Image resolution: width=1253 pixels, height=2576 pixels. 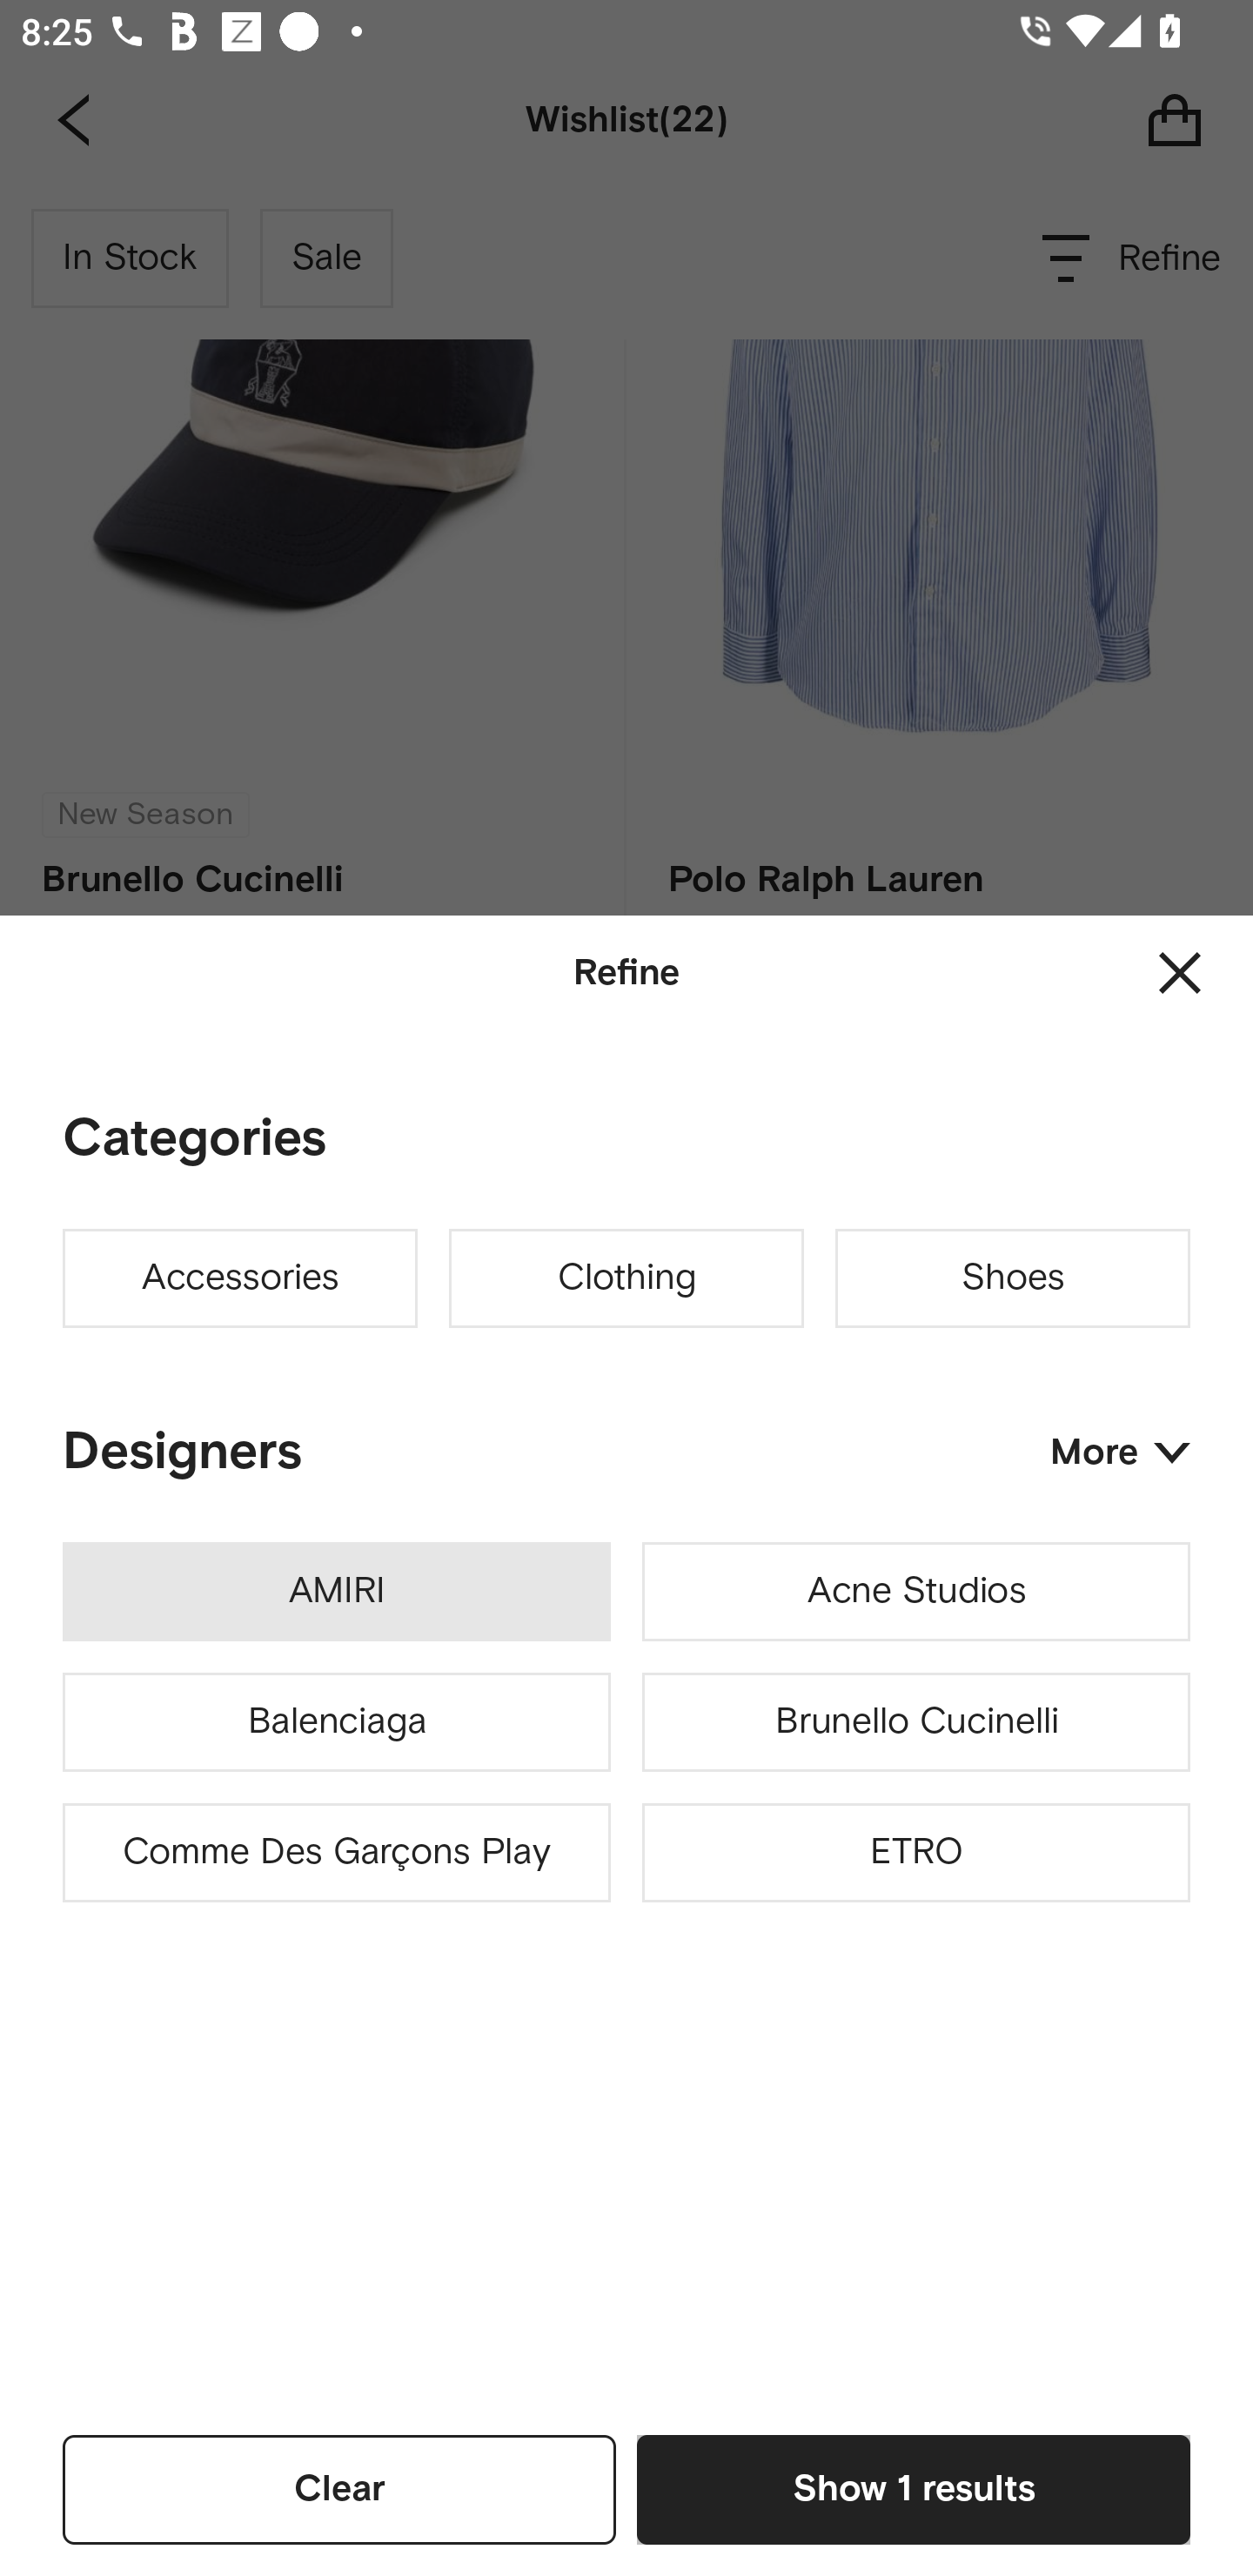 What do you see at coordinates (915, 1854) in the screenshot?
I see `ETRO` at bounding box center [915, 1854].